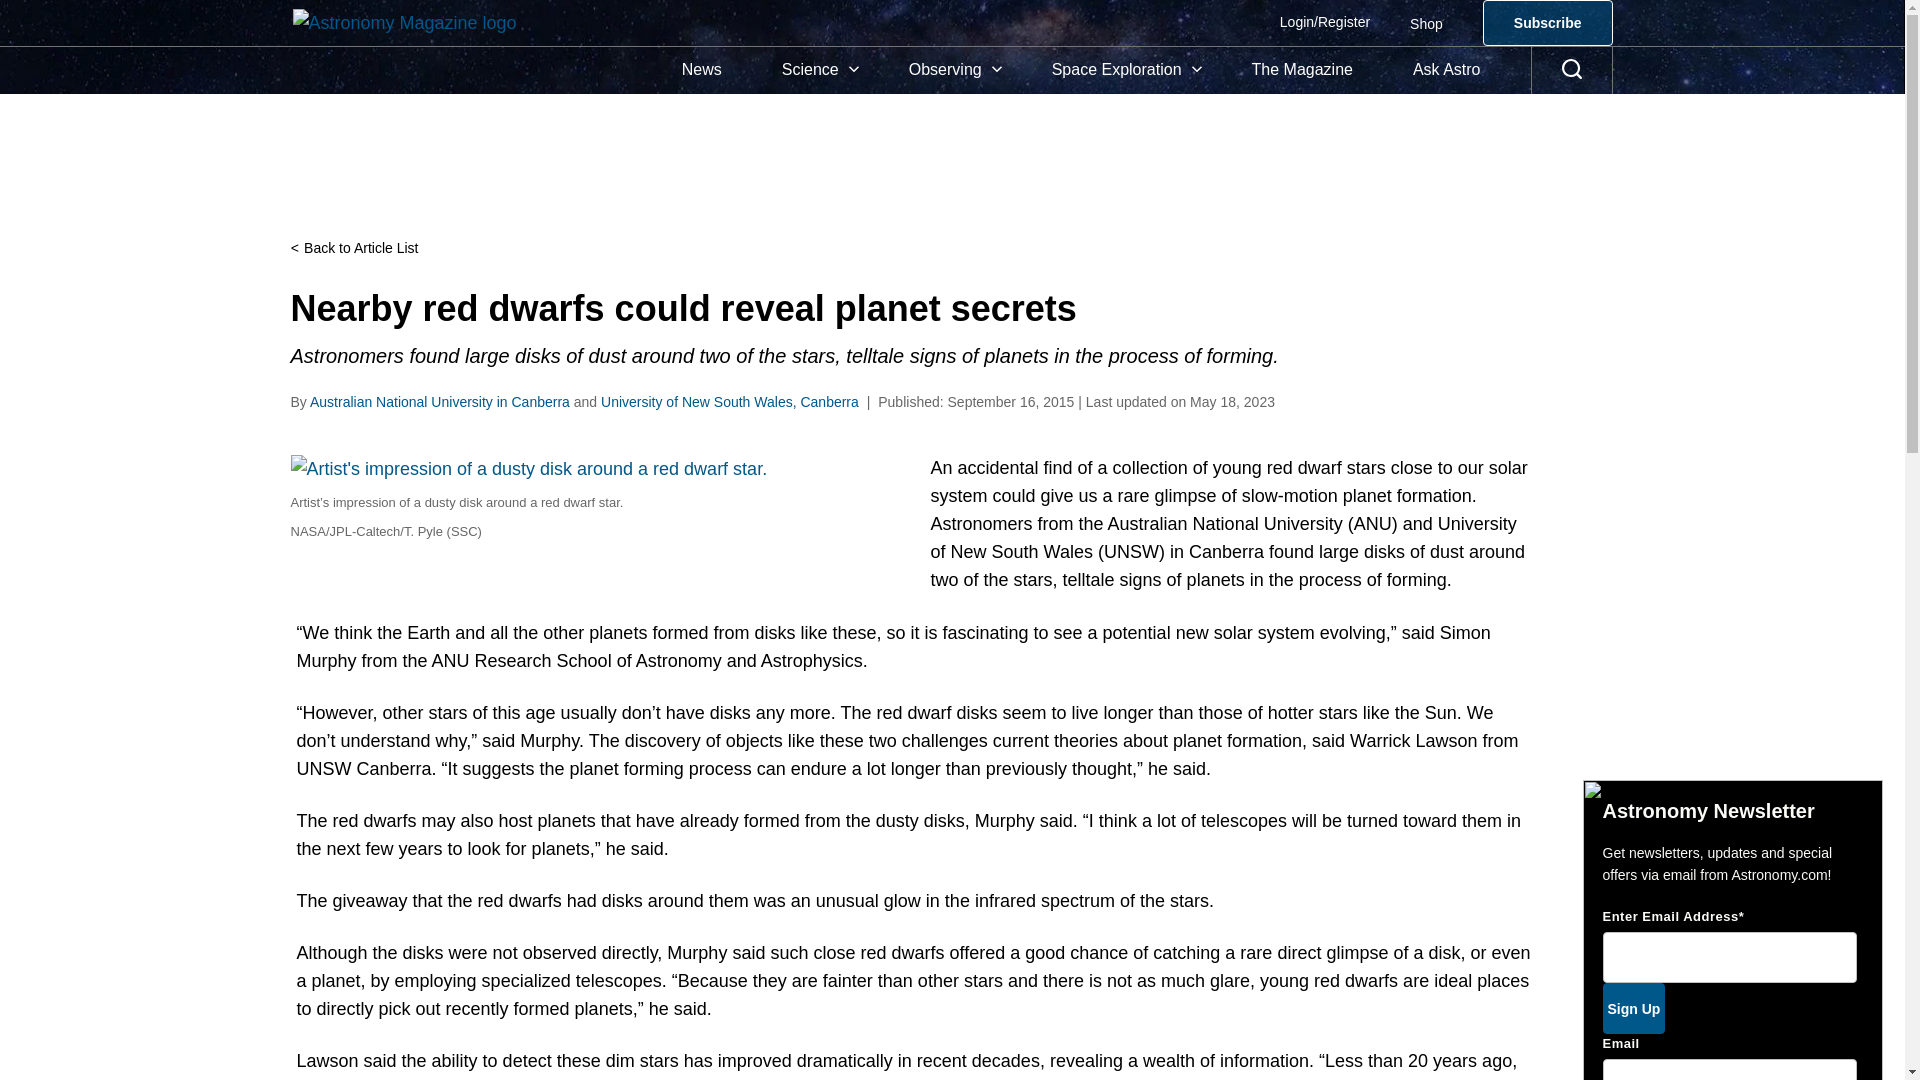 Image resolution: width=1920 pixels, height=1080 pixels. I want to click on Posts by Australian National University in Canberra, so click(440, 402).